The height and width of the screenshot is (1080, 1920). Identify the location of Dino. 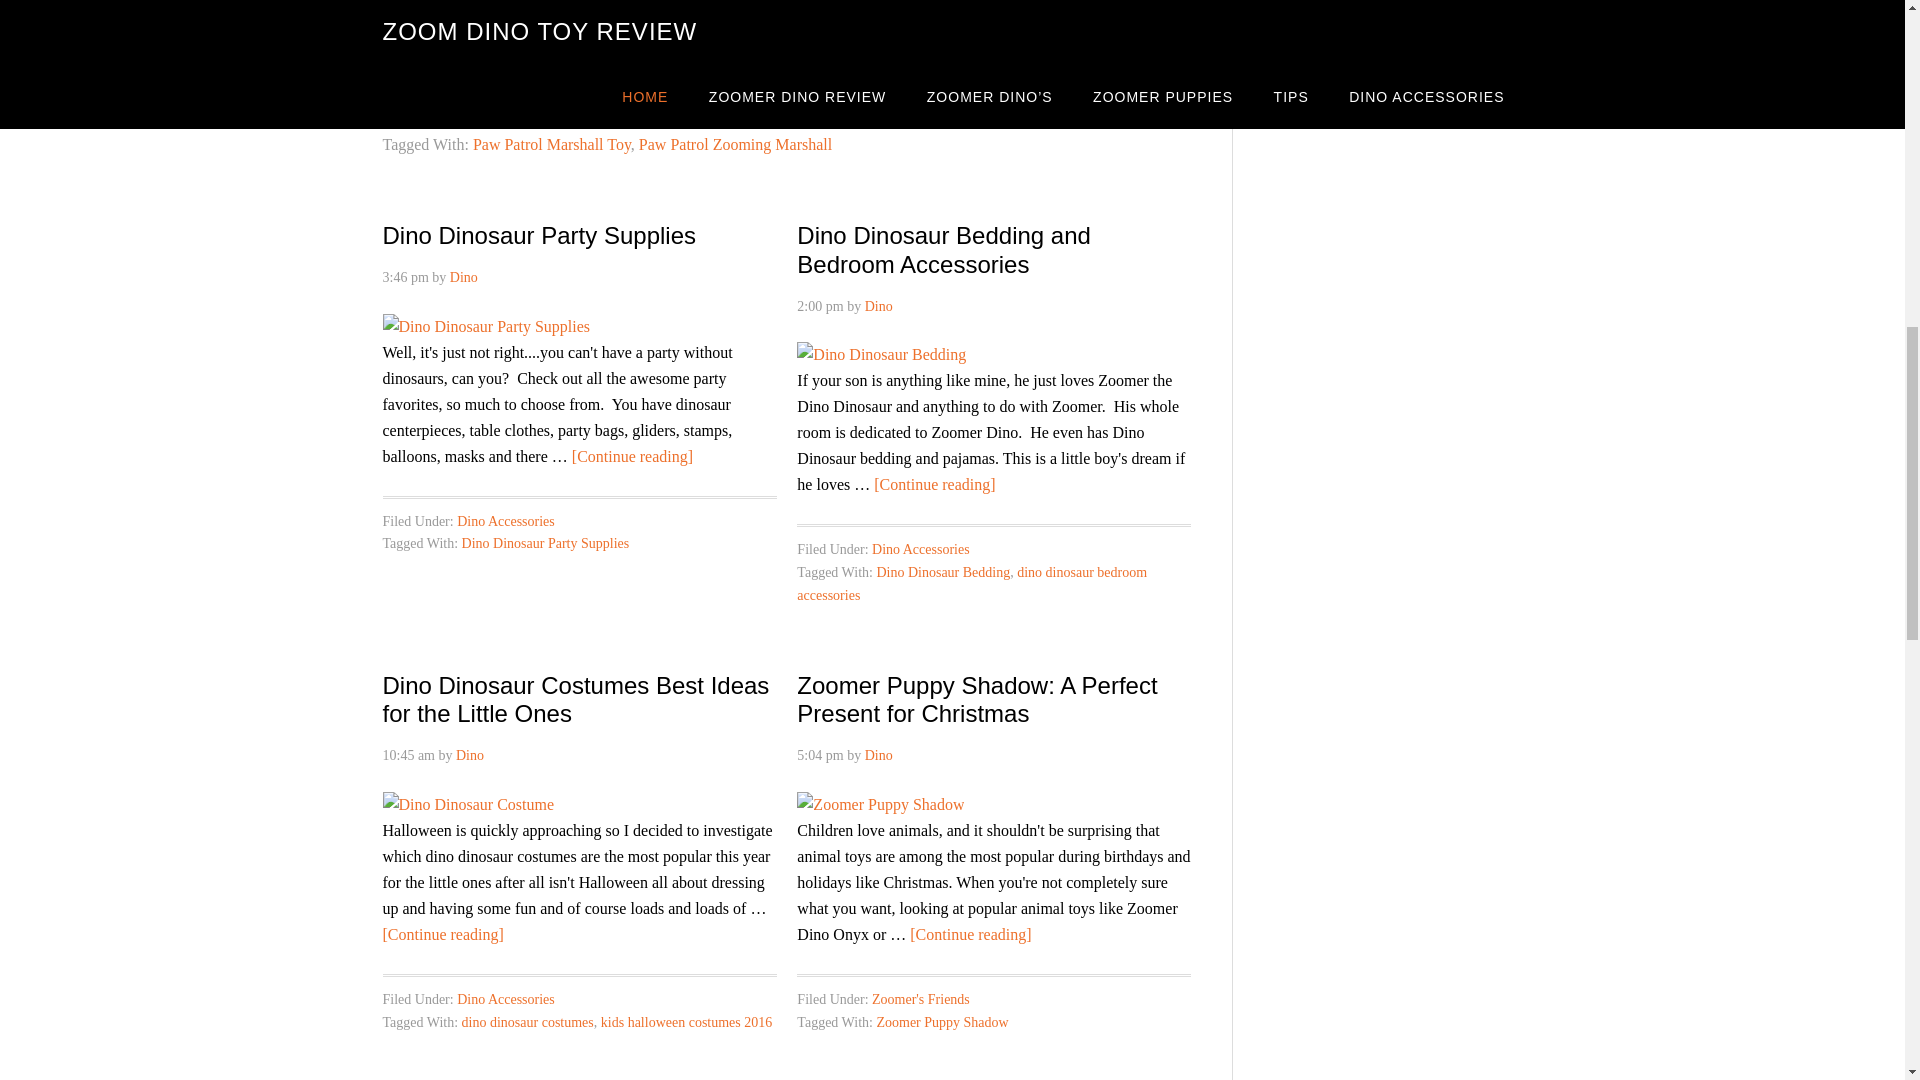
(464, 278).